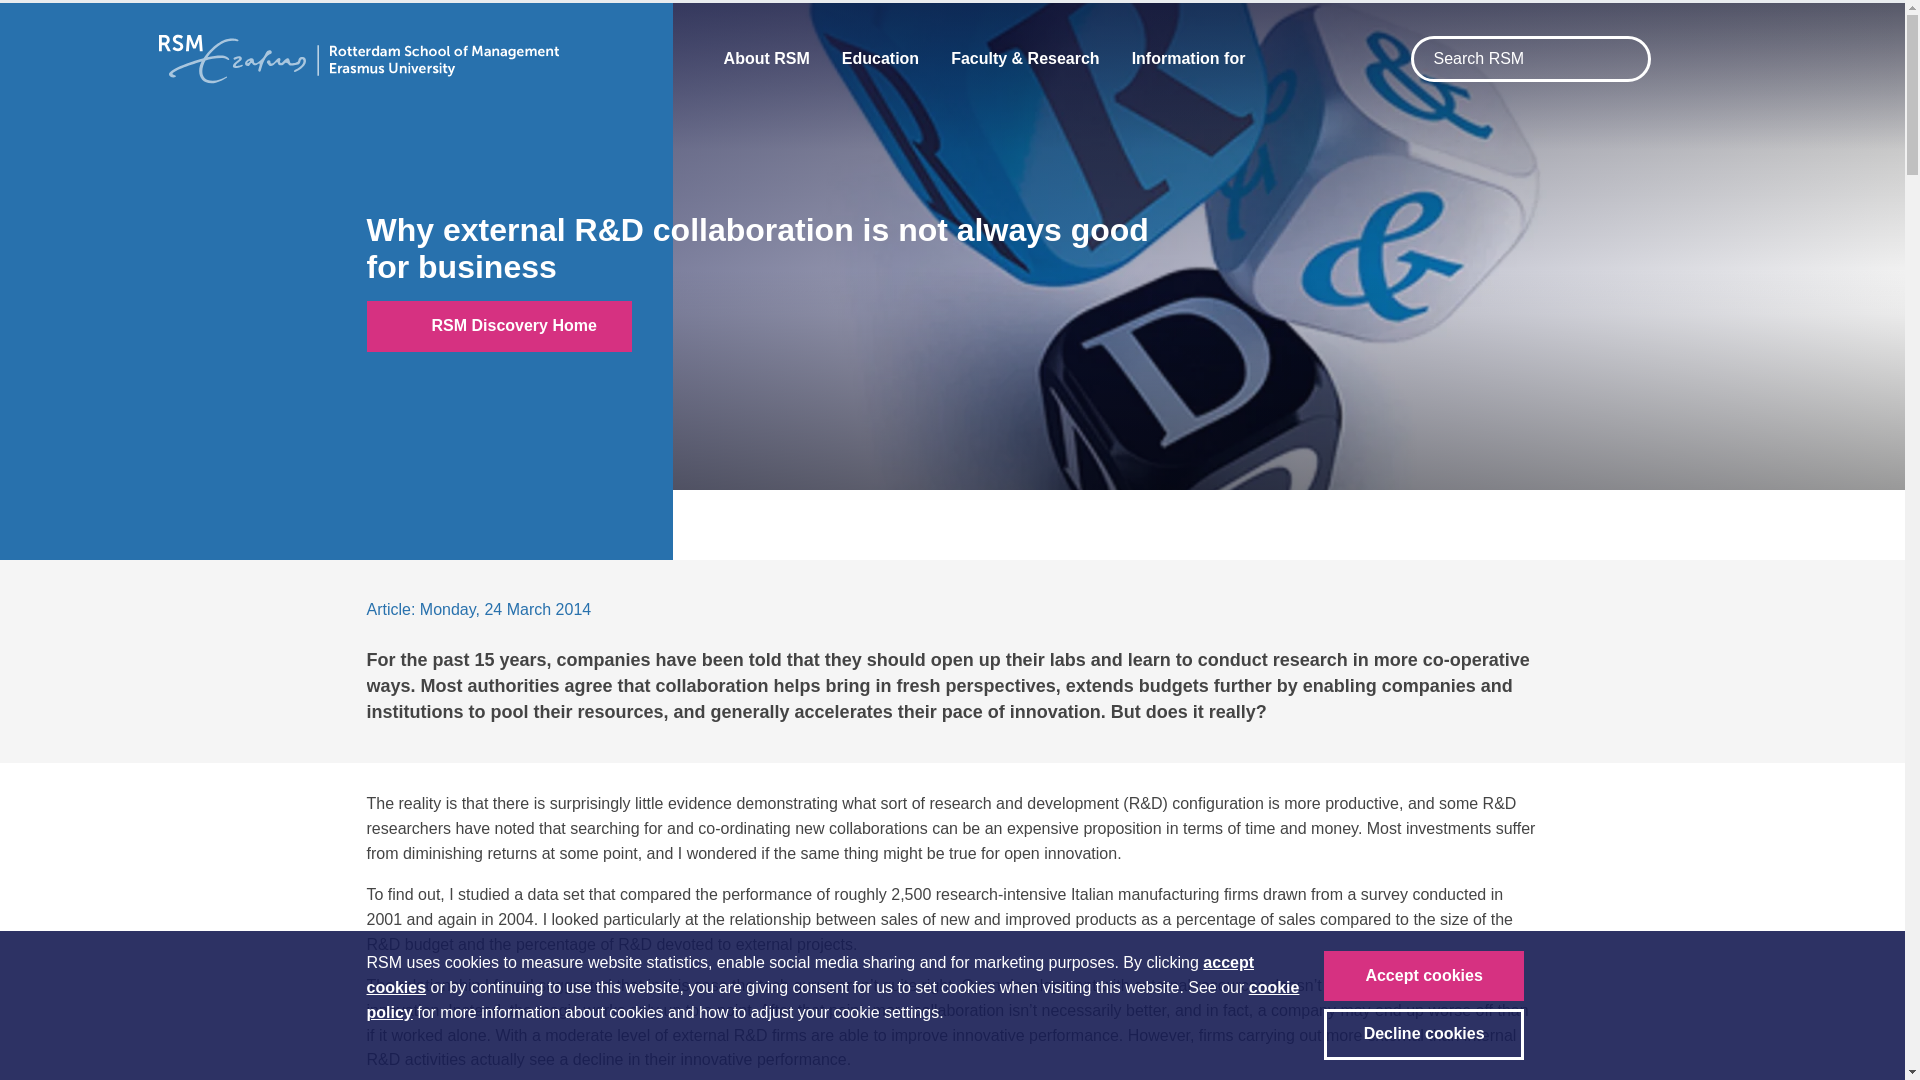  Describe the element at coordinates (358, 58) in the screenshot. I see `Rotterdam School of Management, Erasmus University` at that location.